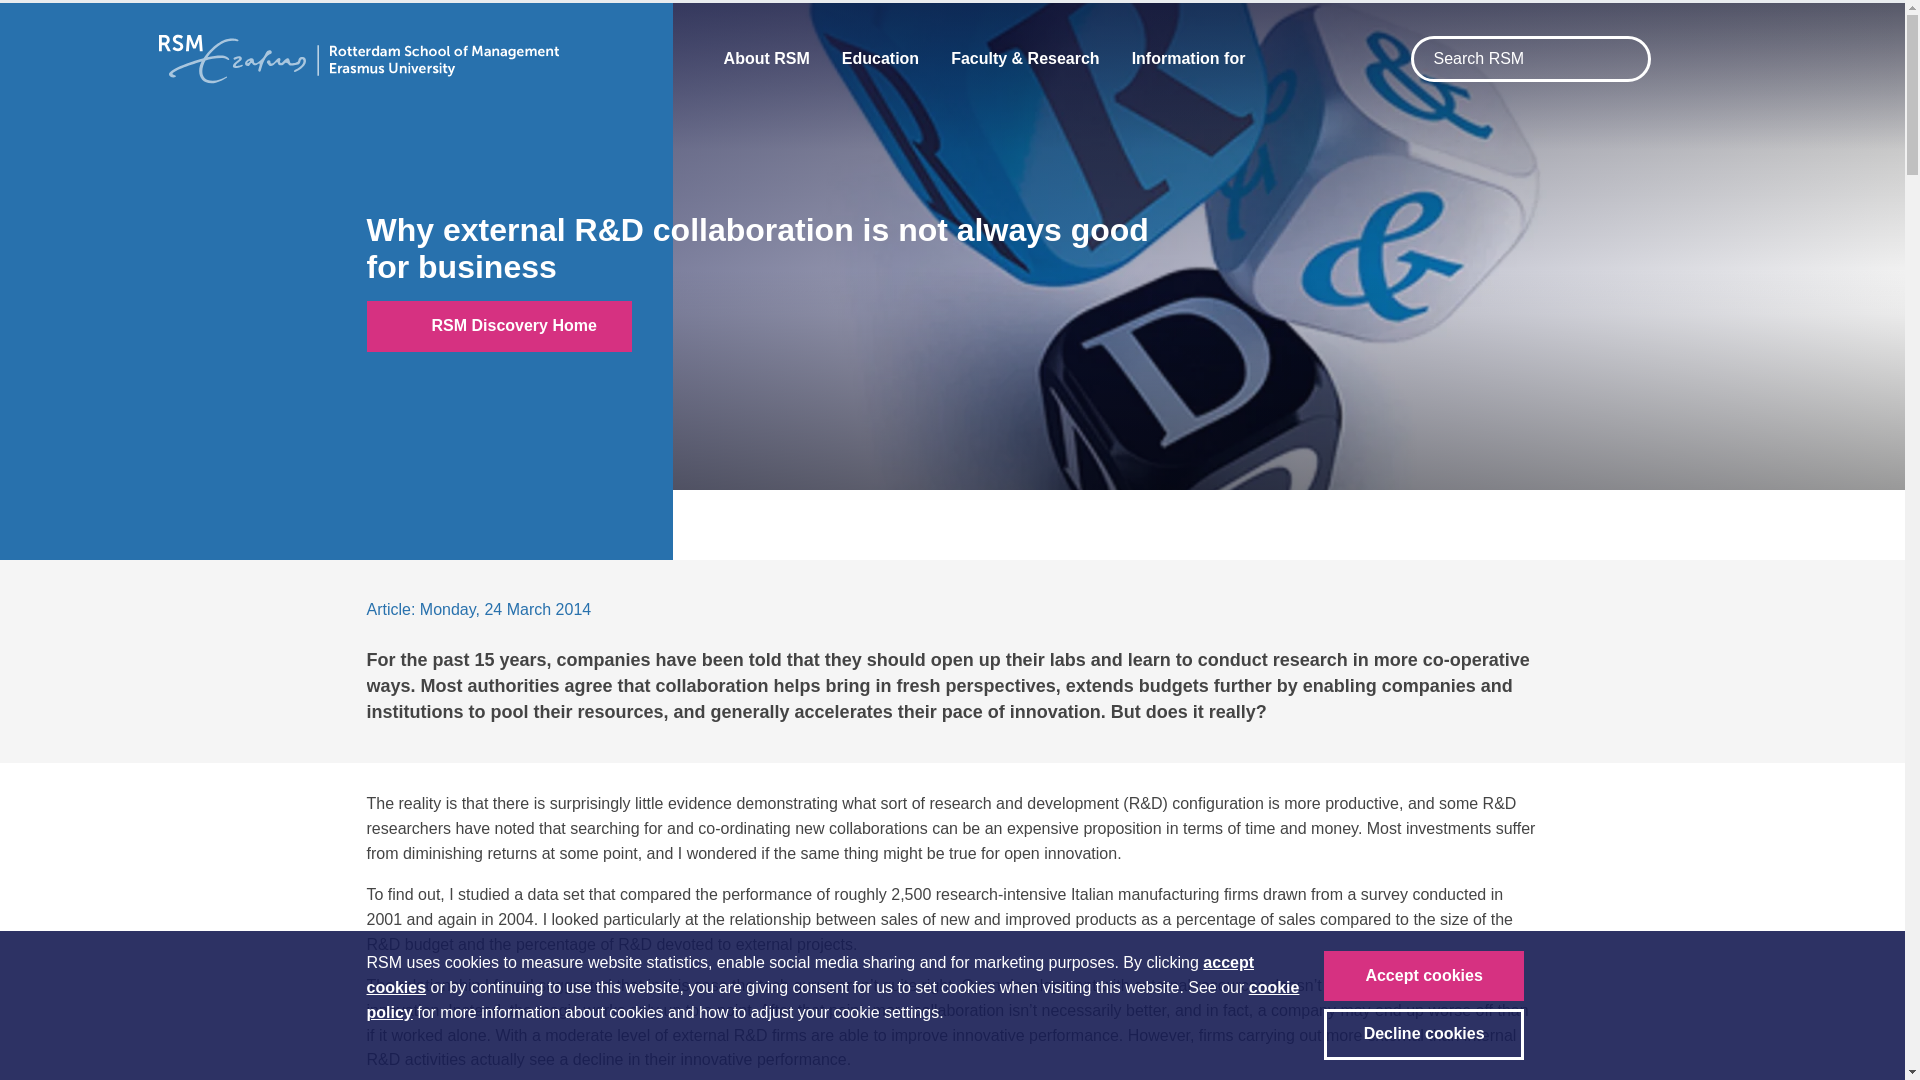  Describe the element at coordinates (358, 58) in the screenshot. I see `Rotterdam School of Management, Erasmus University` at that location.